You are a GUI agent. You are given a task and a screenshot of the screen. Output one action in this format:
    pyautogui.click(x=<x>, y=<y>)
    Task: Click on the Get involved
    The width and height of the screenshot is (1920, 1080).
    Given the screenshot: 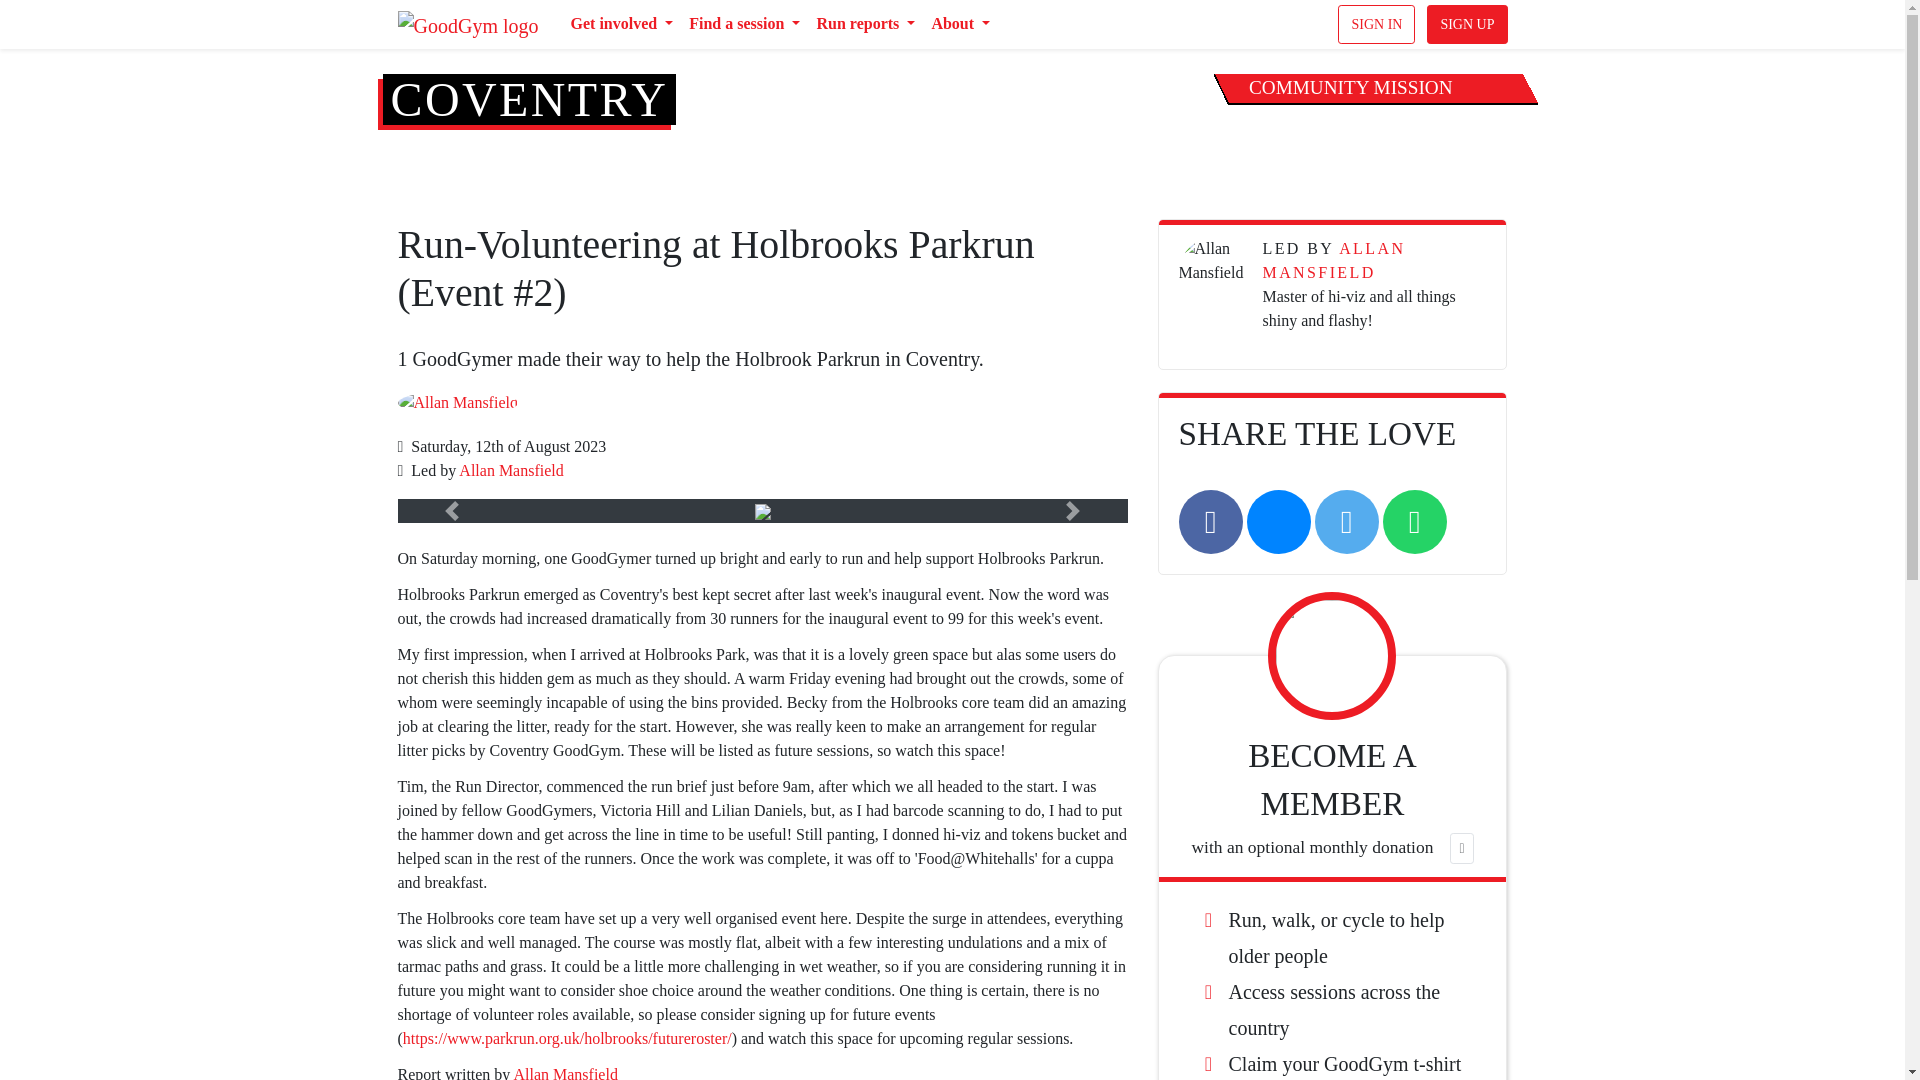 What is the action you would take?
    pyautogui.click(x=622, y=24)
    